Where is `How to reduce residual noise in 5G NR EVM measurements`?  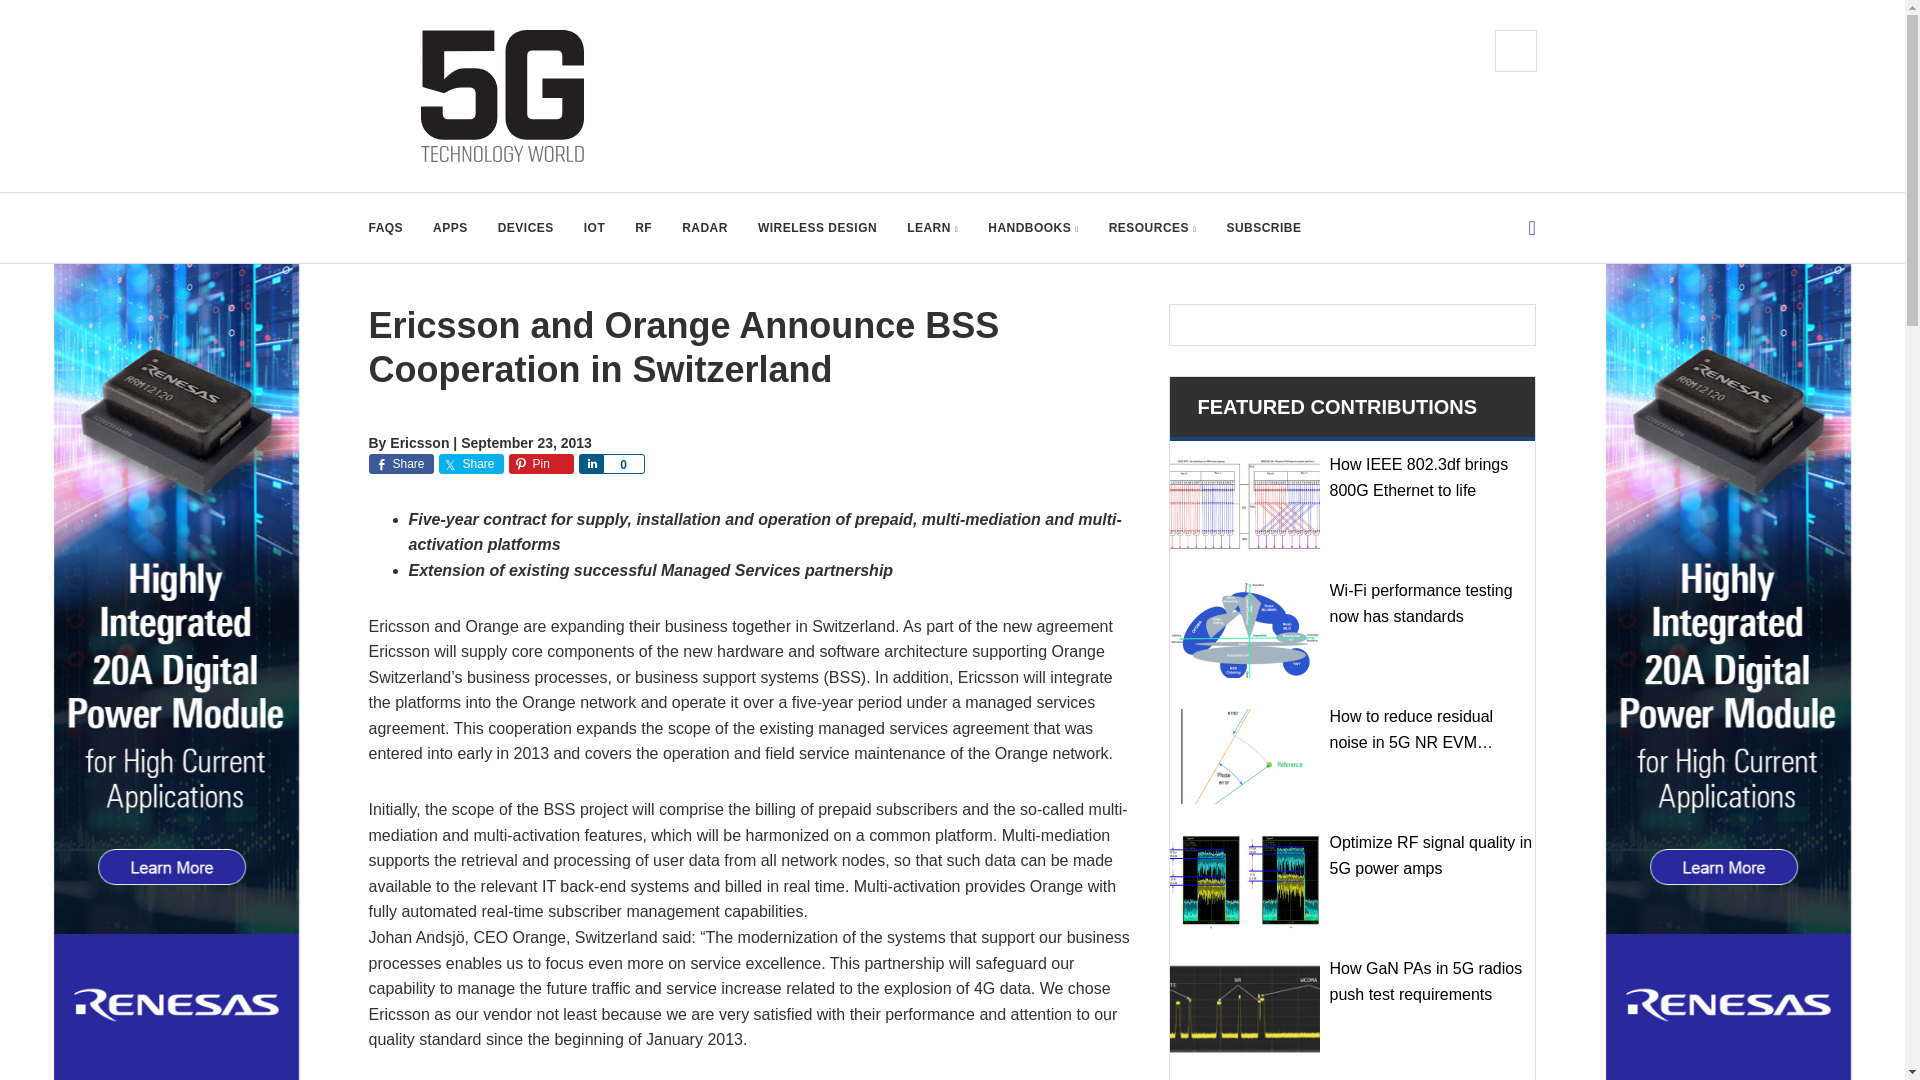
How to reduce residual noise in 5G NR EVM measurements is located at coordinates (1244, 756).